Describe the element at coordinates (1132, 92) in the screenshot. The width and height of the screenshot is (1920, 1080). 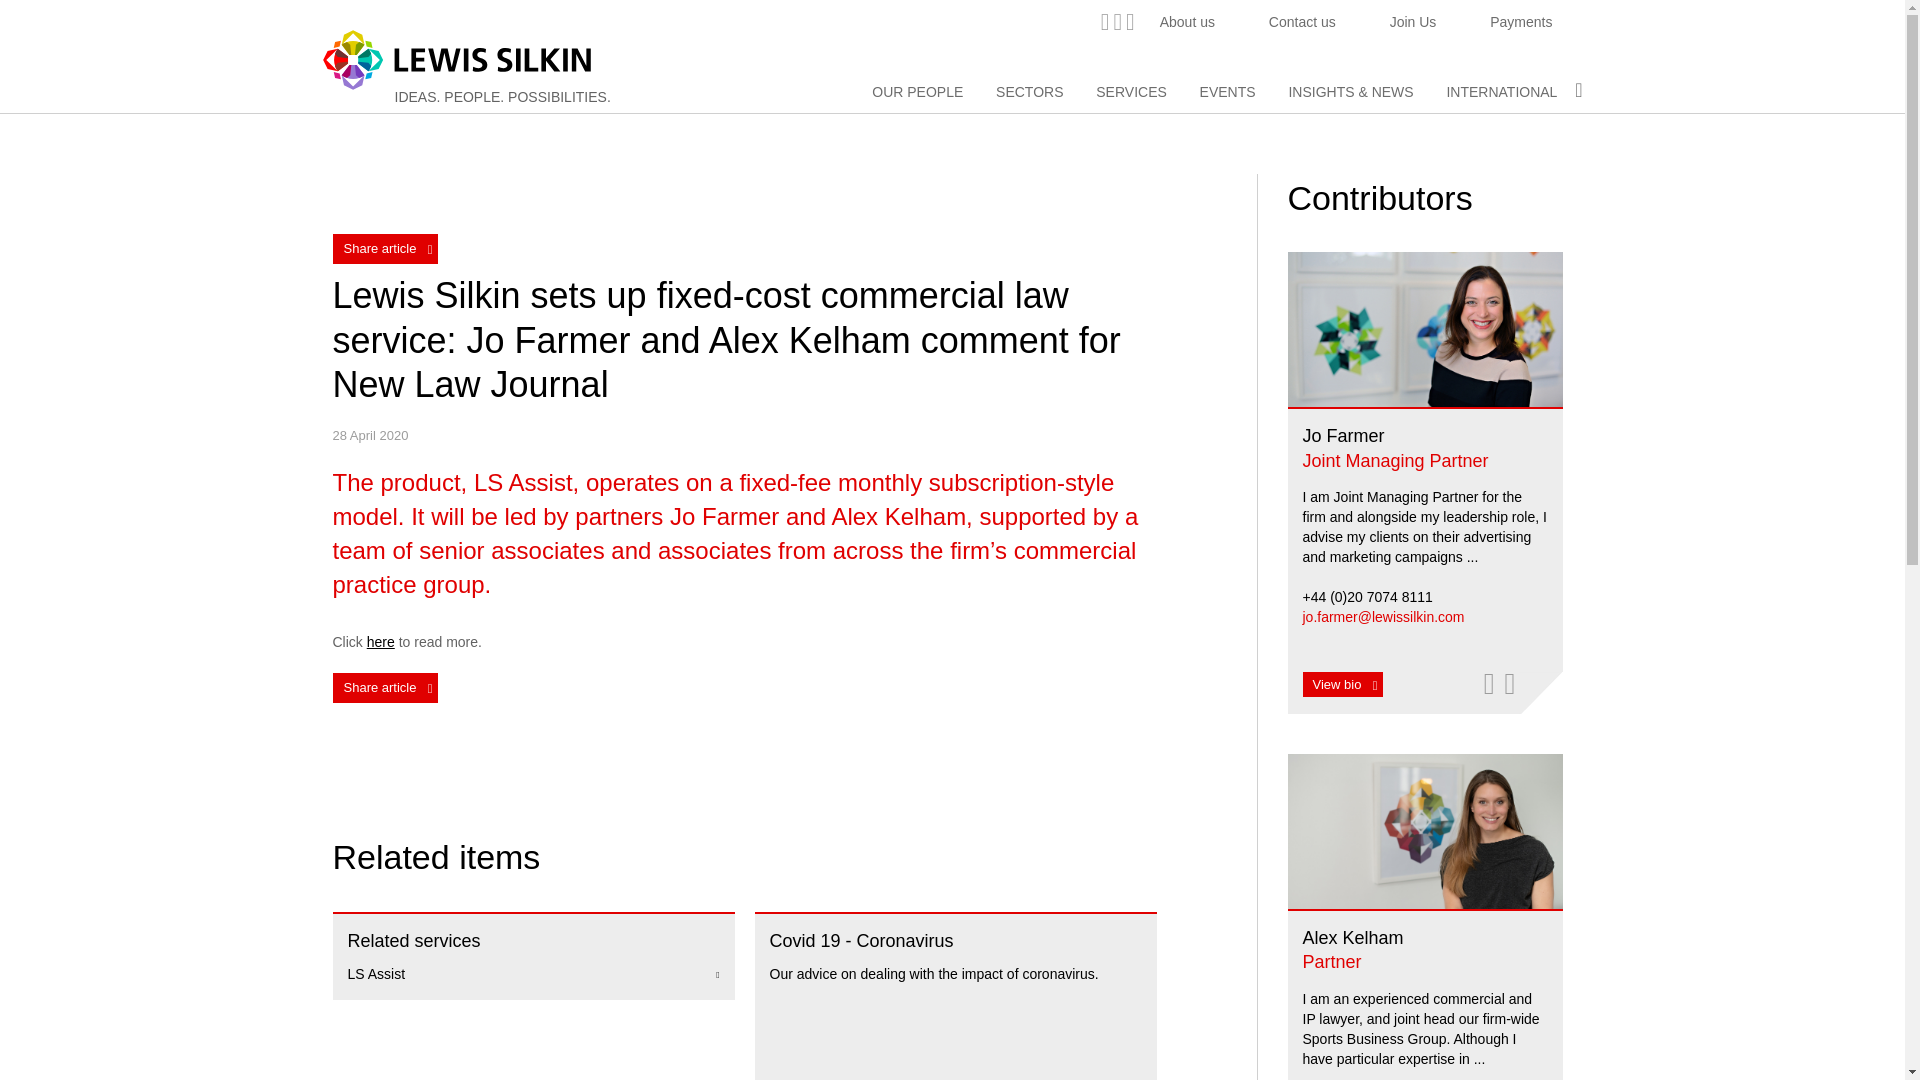
I see `SERVICES` at that location.